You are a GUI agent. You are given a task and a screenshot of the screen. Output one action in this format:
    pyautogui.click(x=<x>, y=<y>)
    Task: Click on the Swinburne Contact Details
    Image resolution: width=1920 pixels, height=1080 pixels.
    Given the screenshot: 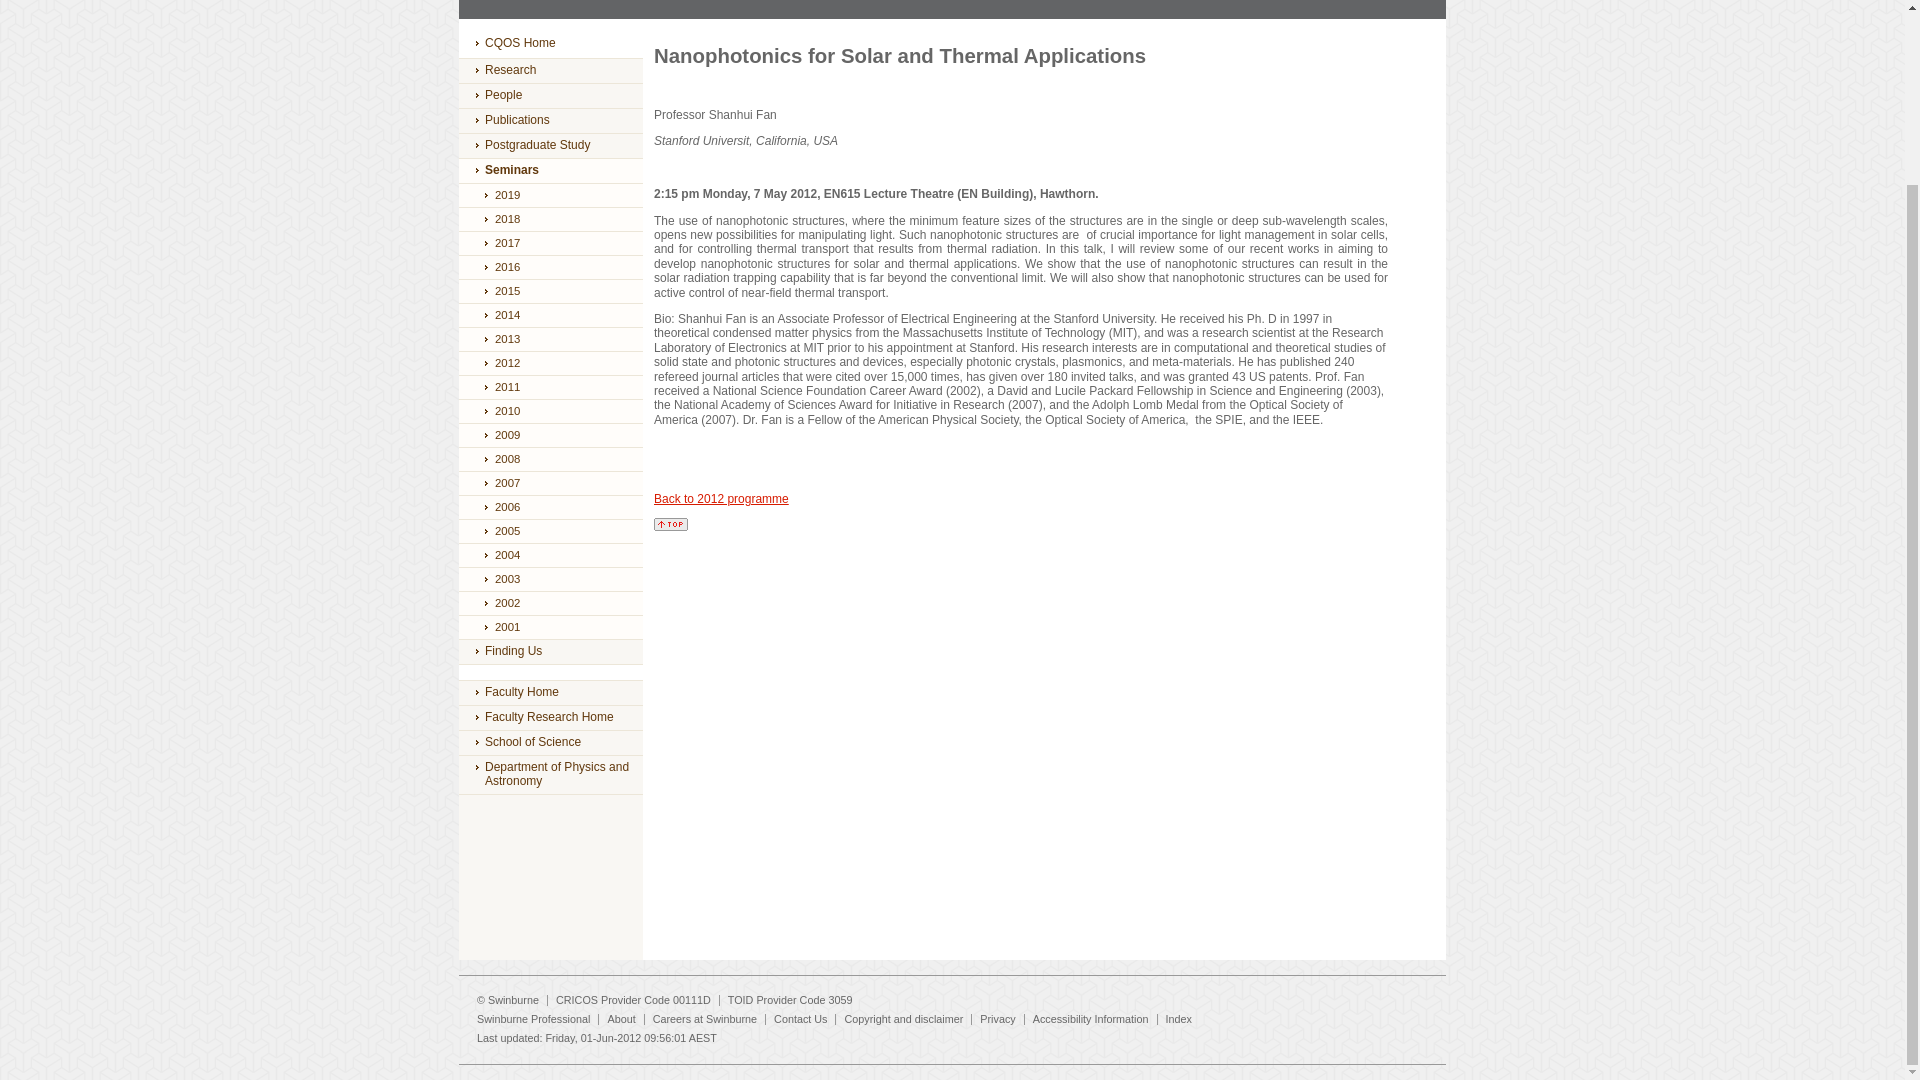 What is the action you would take?
    pyautogui.click(x=800, y=1018)
    